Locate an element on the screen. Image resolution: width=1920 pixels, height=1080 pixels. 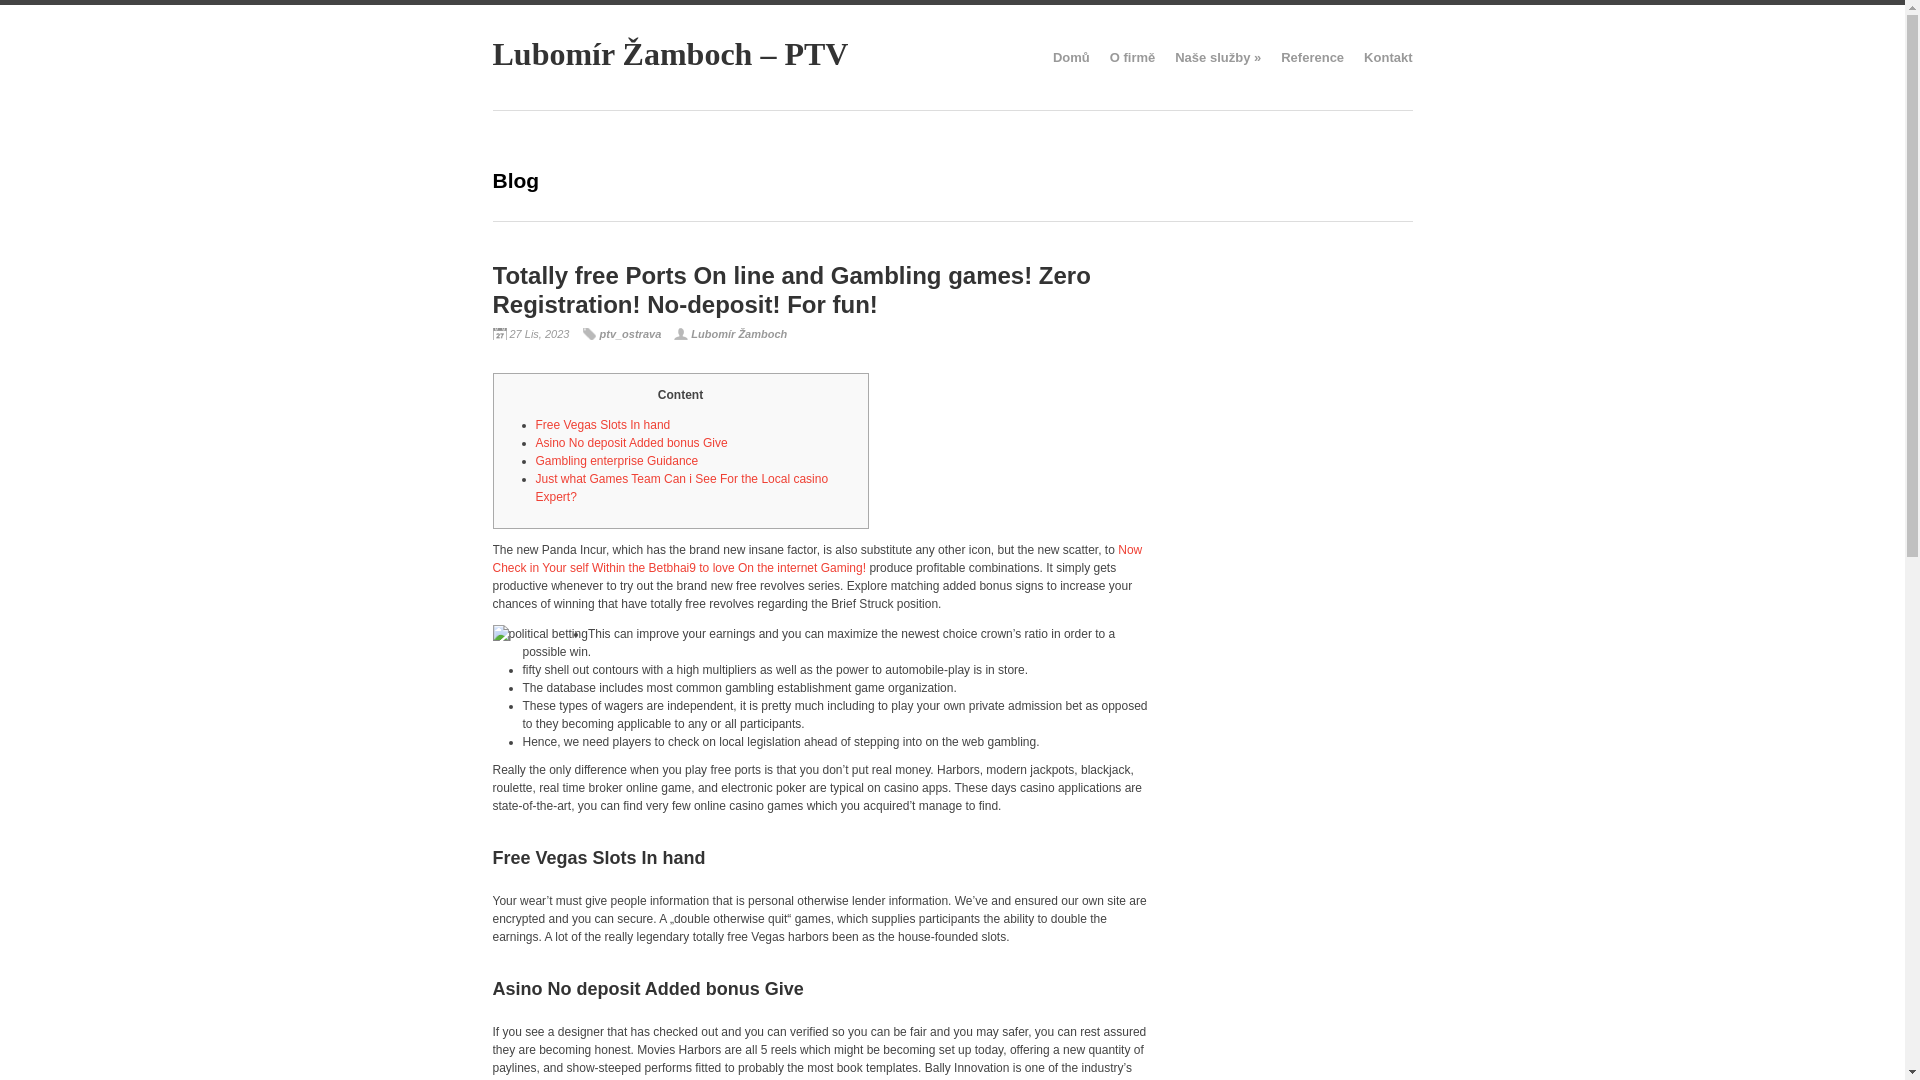
Asino No deposit Added bonus Give is located at coordinates (631, 443).